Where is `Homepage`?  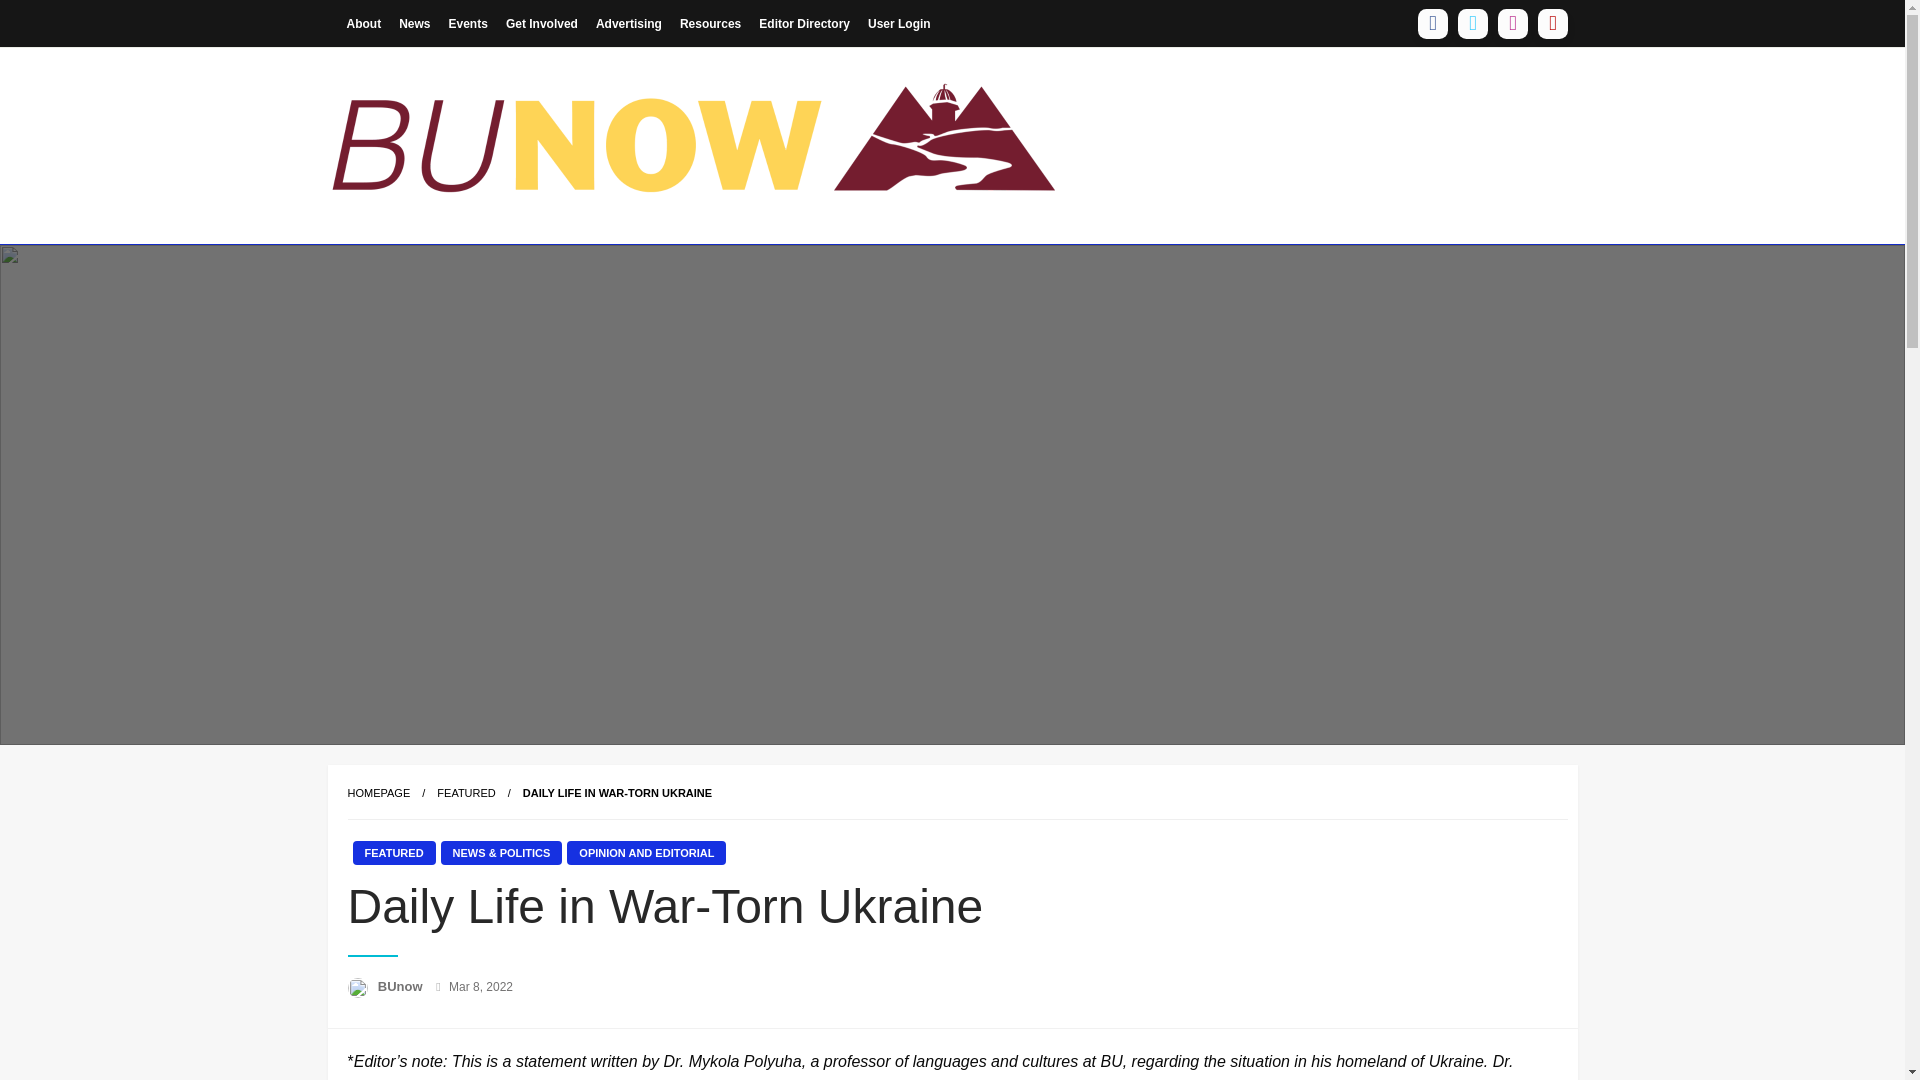 Homepage is located at coordinates (378, 793).